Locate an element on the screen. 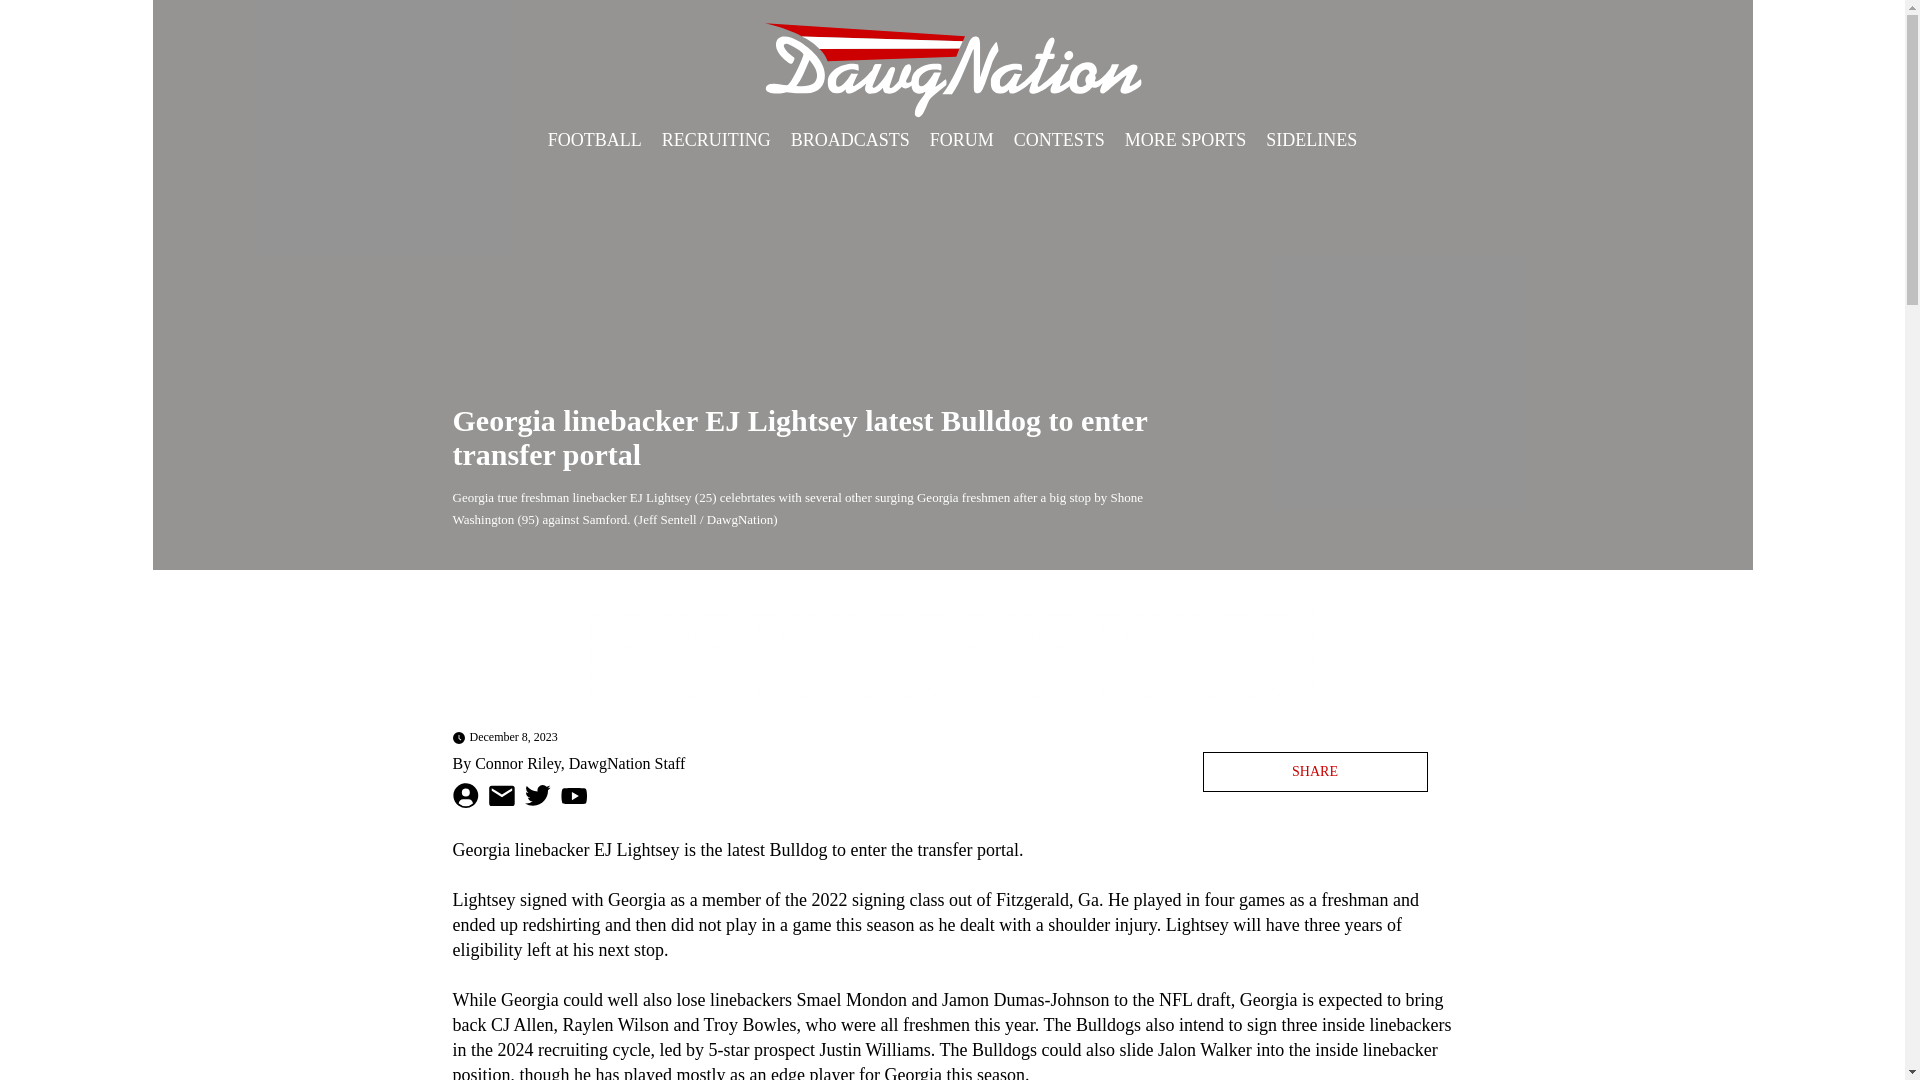  TwitterVisit our Twitter page. is located at coordinates (536, 795).